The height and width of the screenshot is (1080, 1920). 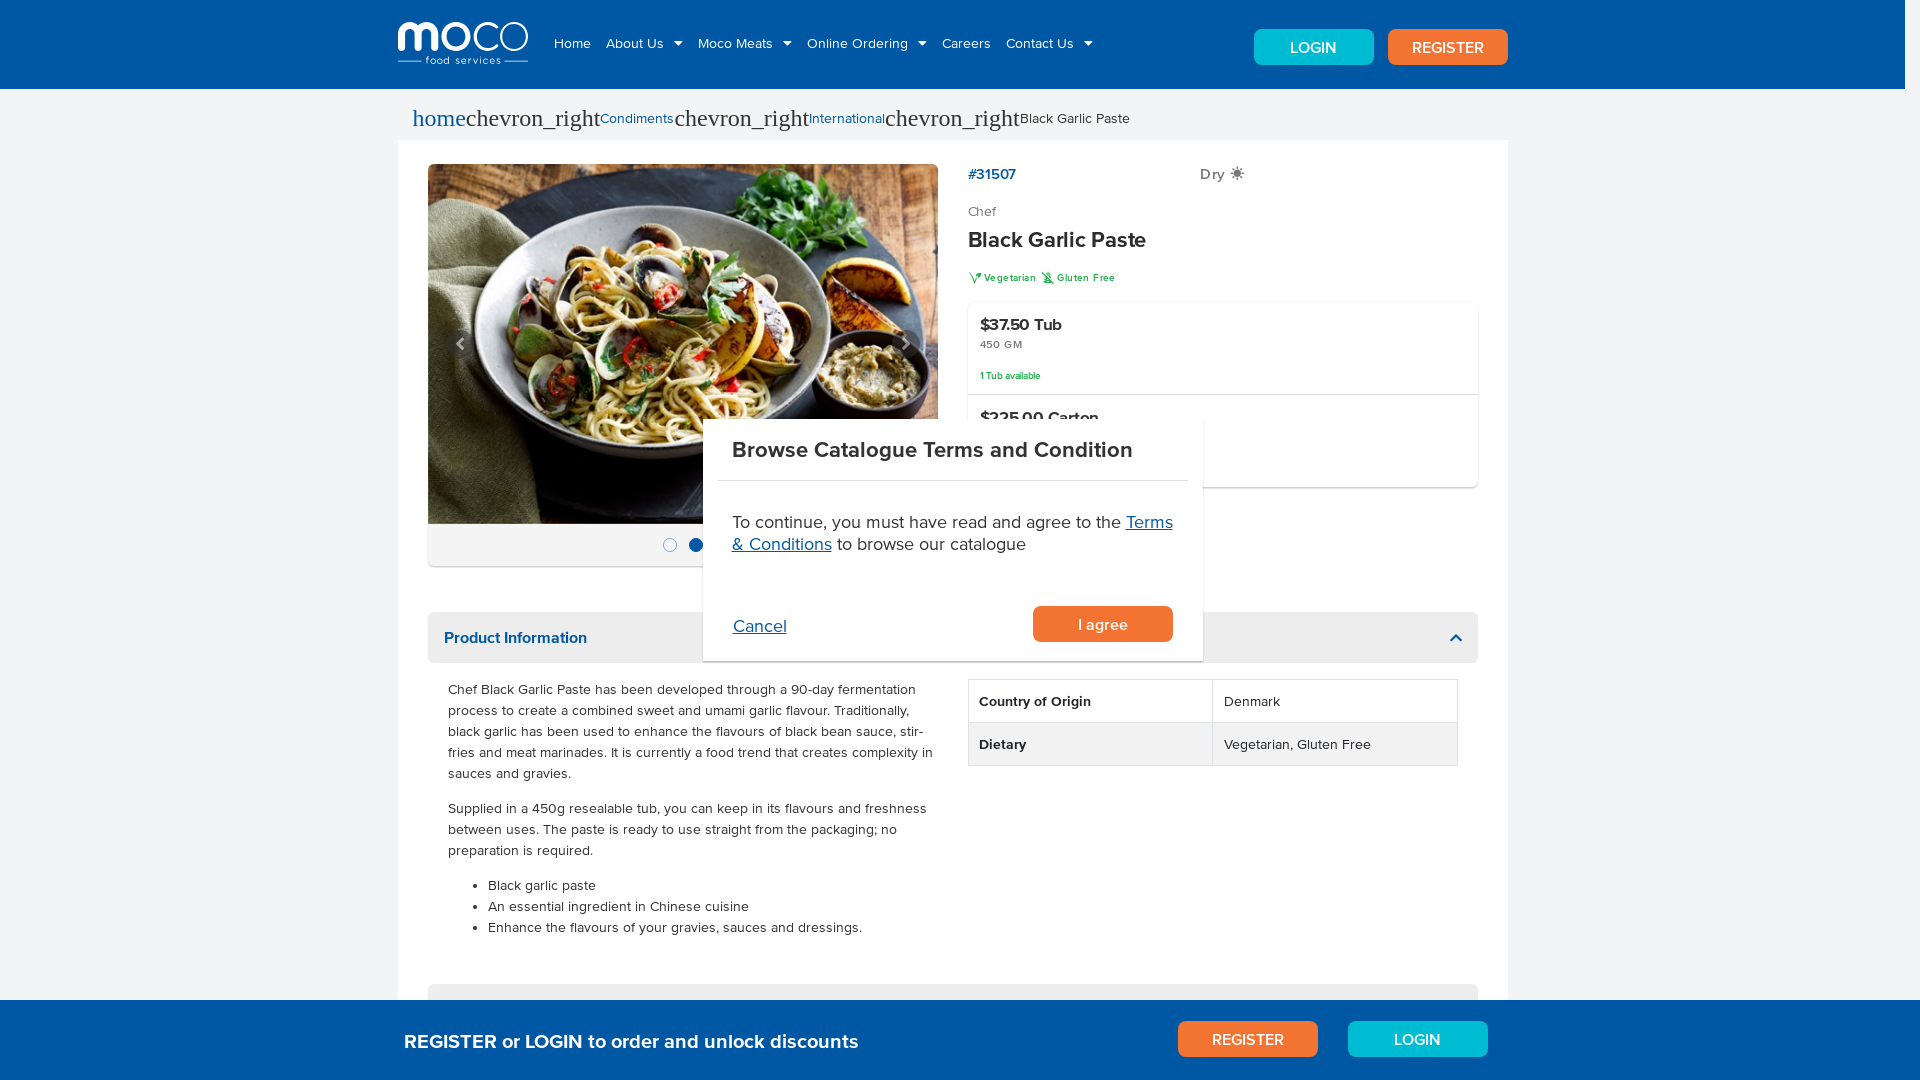 What do you see at coordinates (953, 638) in the screenshot?
I see `Product Information` at bounding box center [953, 638].